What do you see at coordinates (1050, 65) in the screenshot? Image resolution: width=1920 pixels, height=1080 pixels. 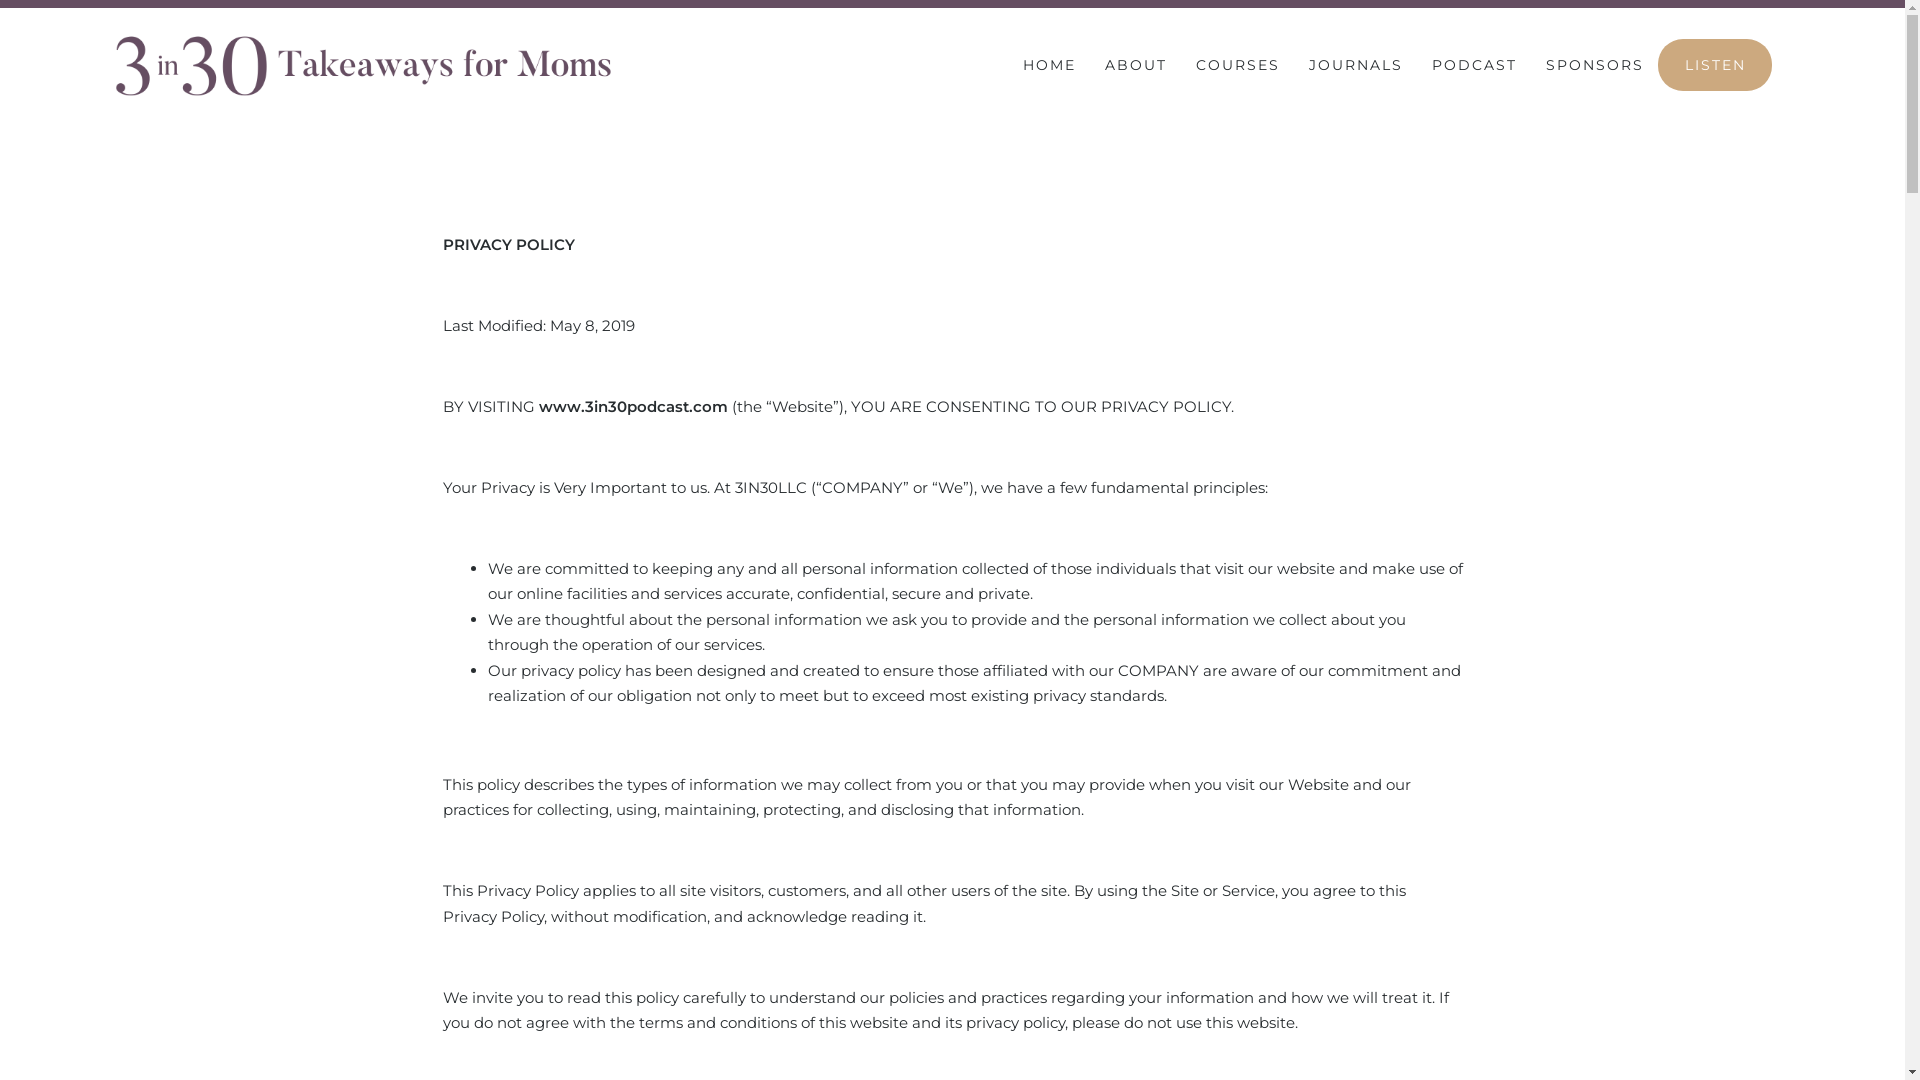 I see `HOME` at bounding box center [1050, 65].